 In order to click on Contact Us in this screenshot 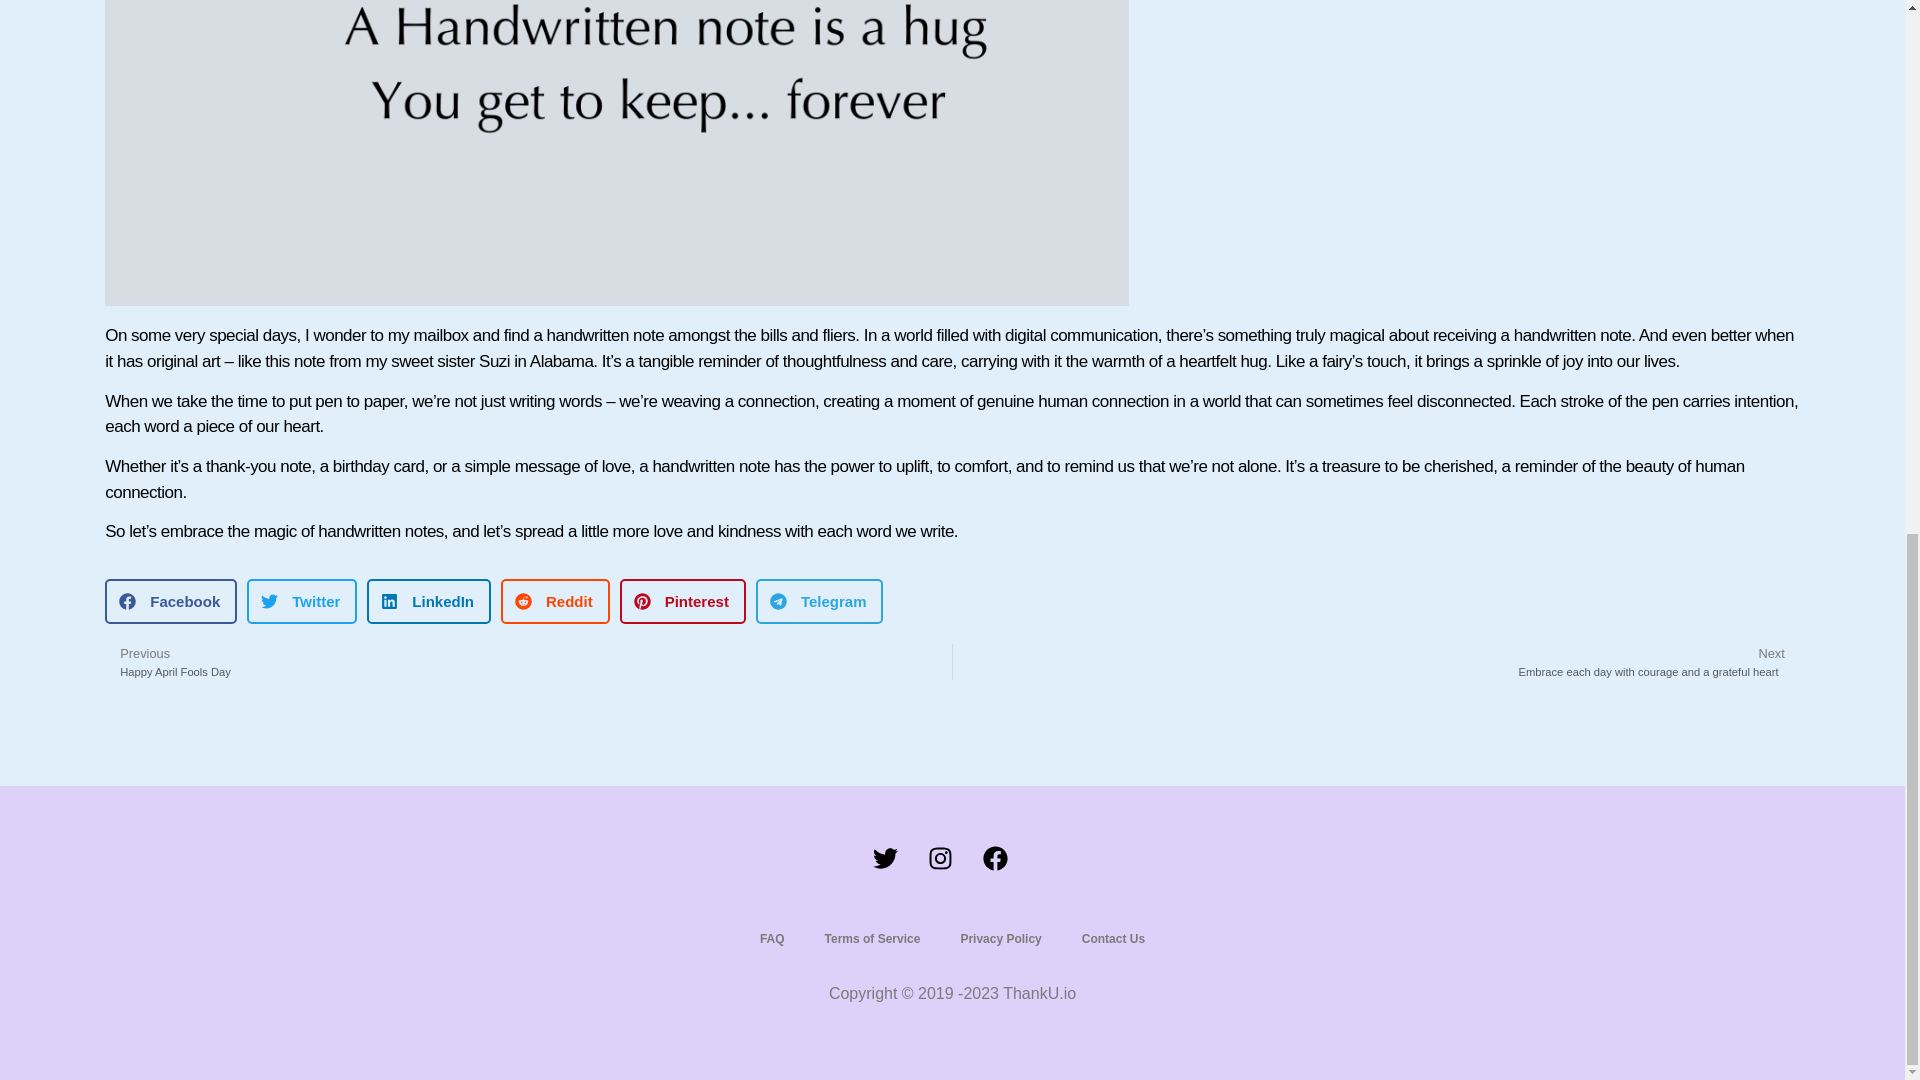, I will do `click(528, 662)`.